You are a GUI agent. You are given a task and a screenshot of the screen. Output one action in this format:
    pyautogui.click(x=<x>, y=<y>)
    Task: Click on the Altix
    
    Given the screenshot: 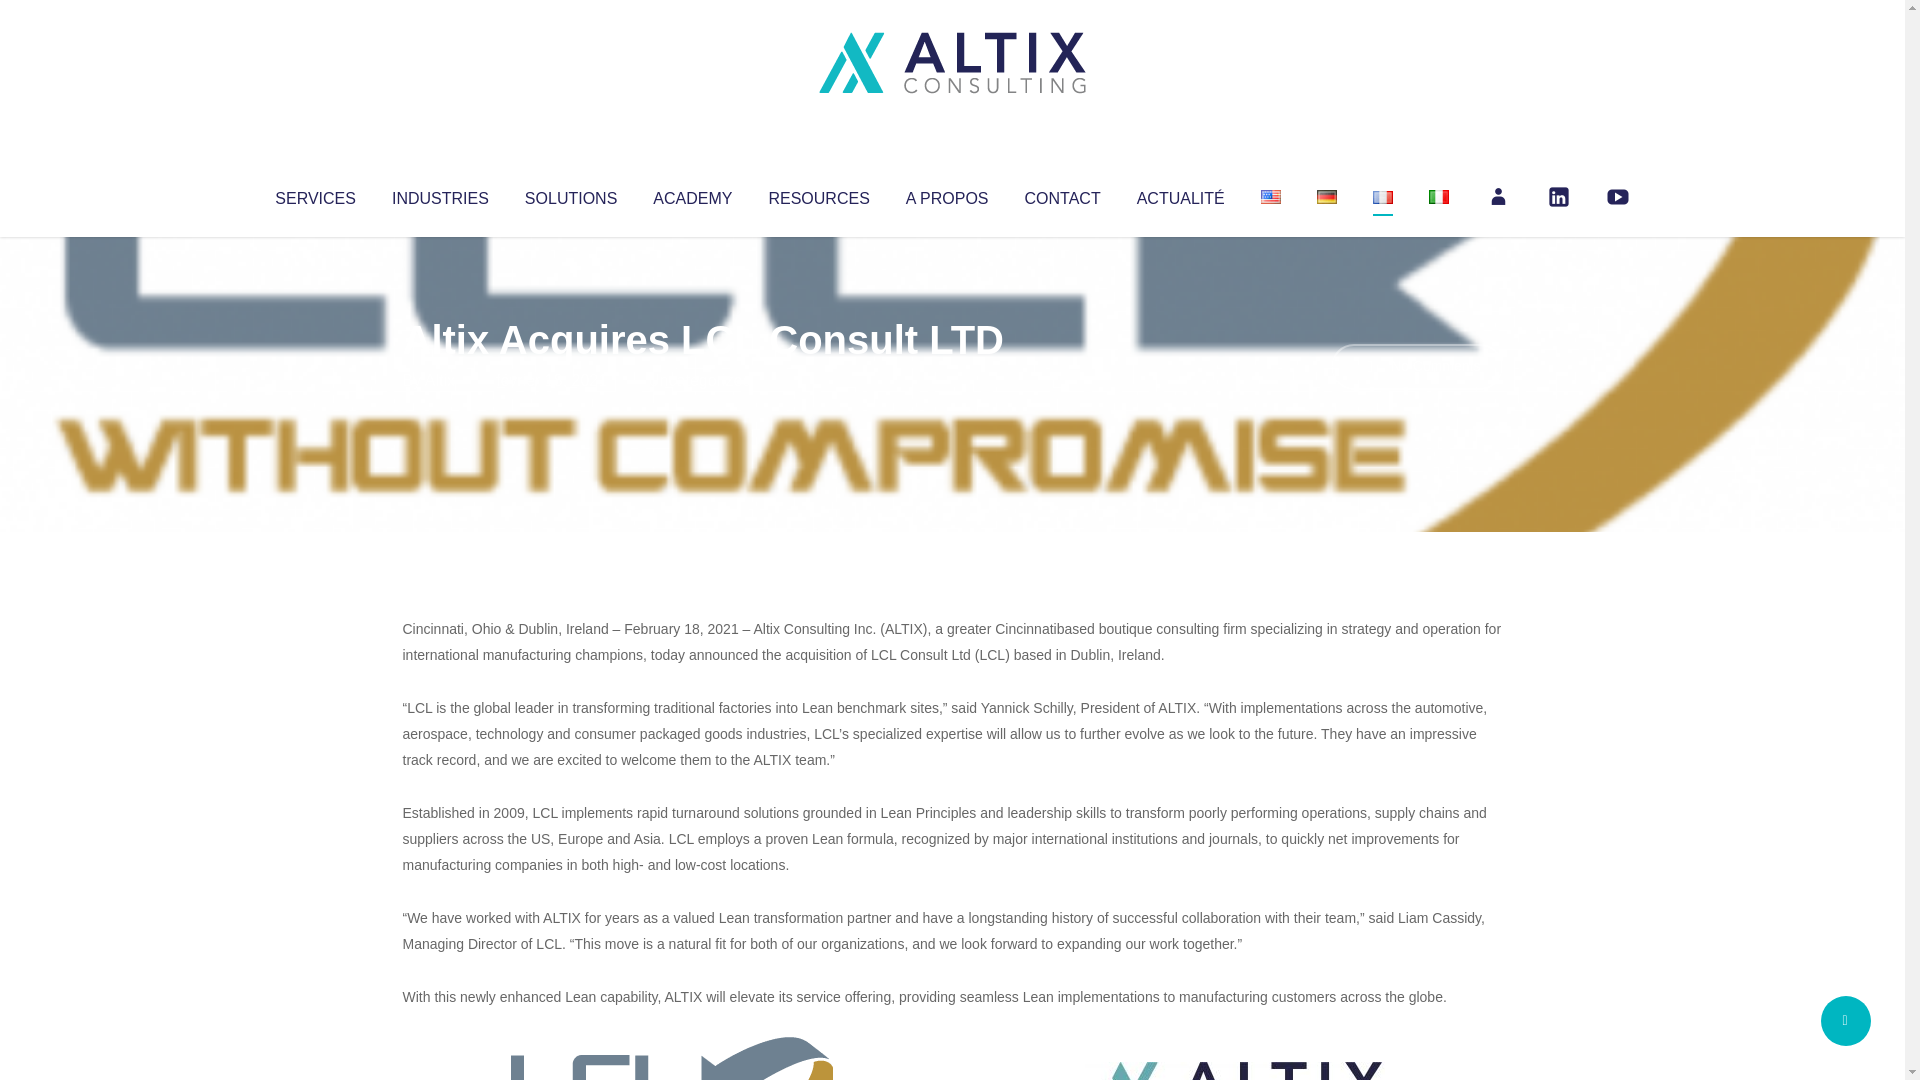 What is the action you would take?
    pyautogui.click(x=440, y=380)
    